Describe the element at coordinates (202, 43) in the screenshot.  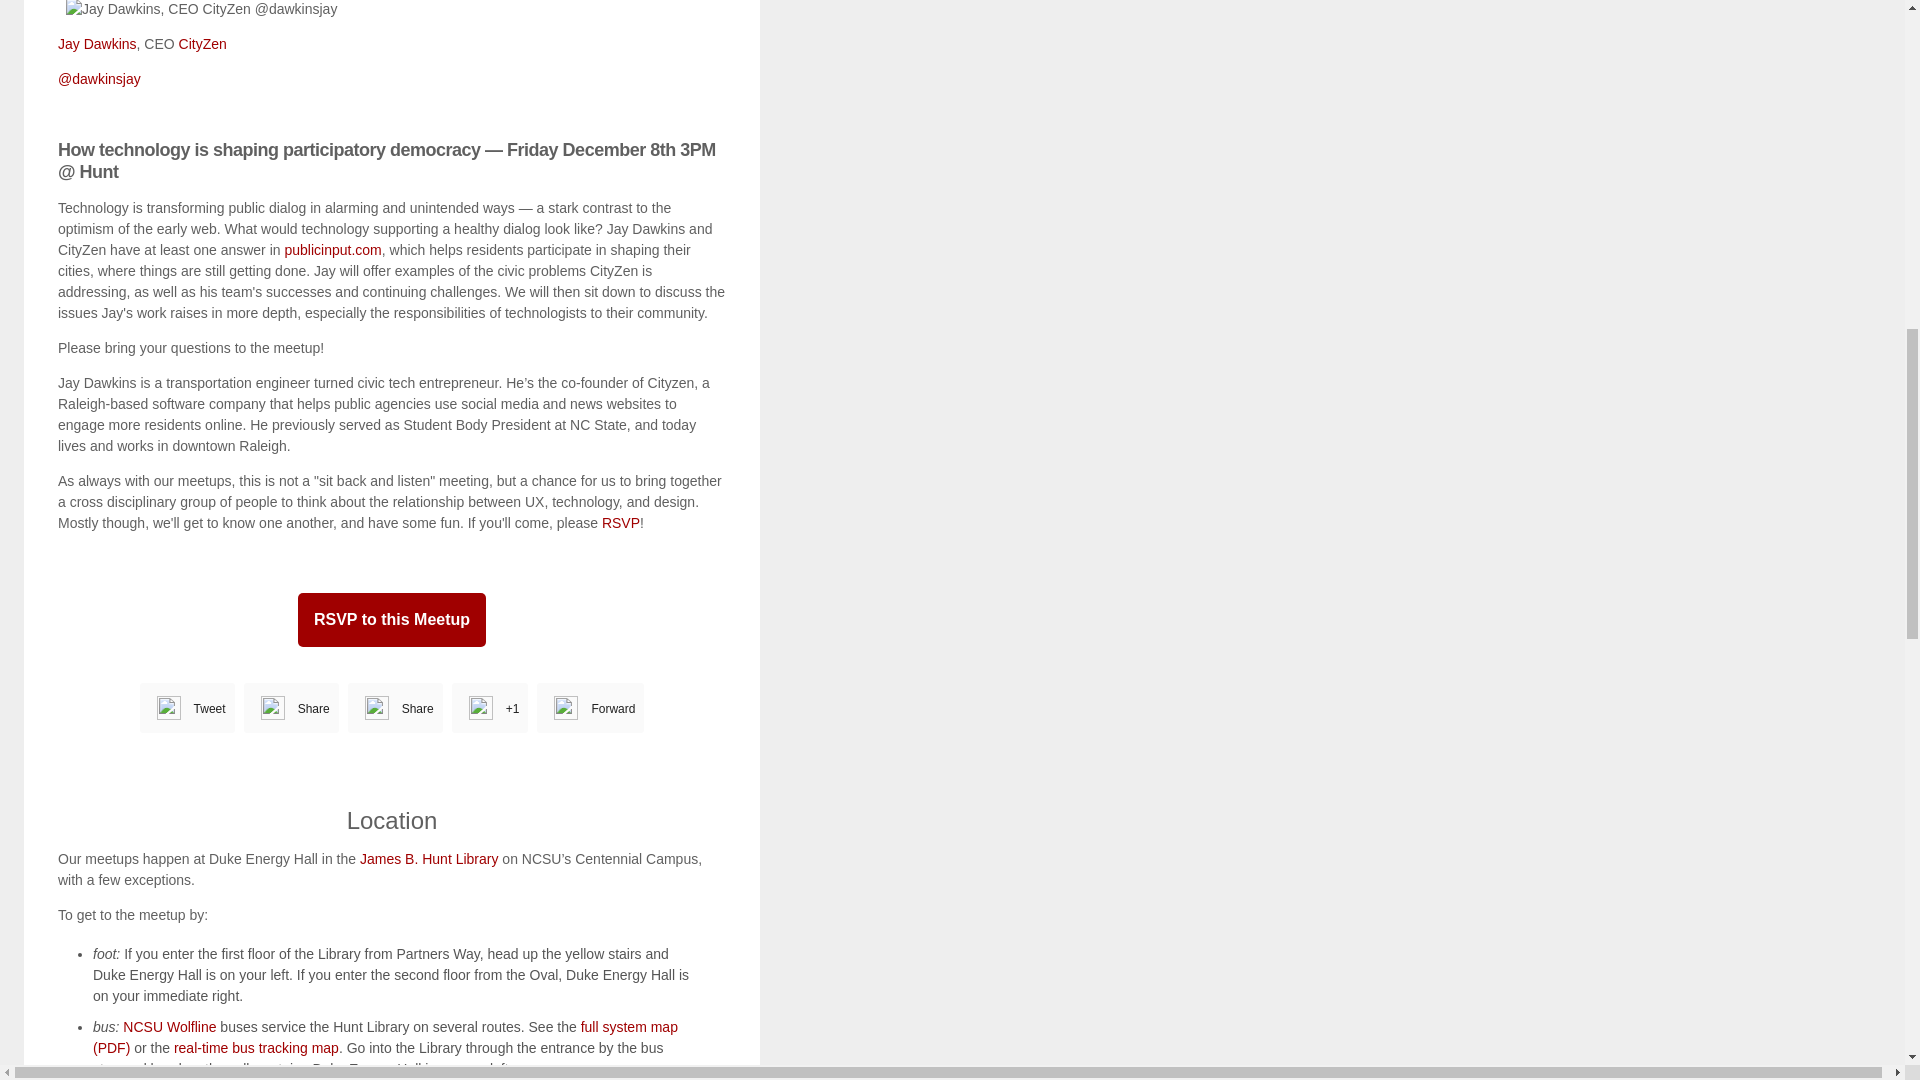
I see `CityZen` at that location.